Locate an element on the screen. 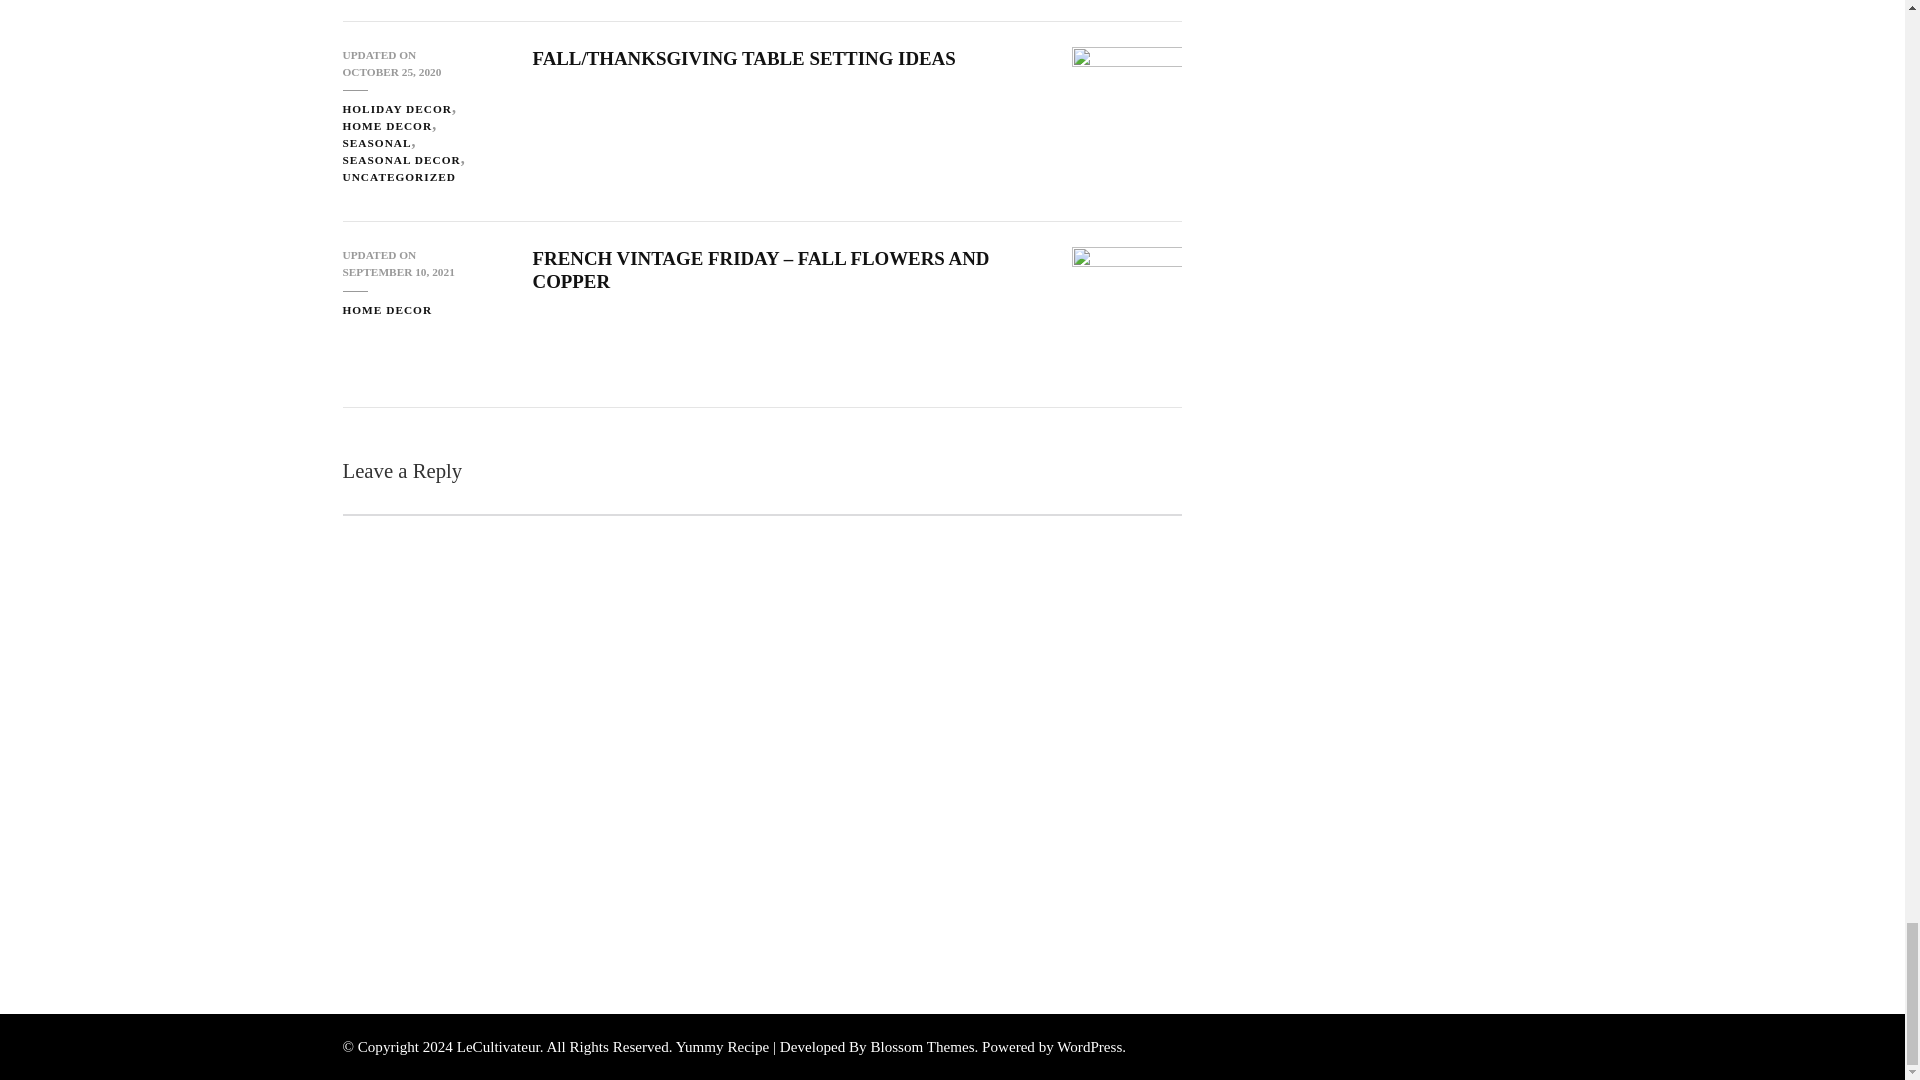 The height and width of the screenshot is (1080, 1920). UNCATEGORIZED is located at coordinates (398, 176).